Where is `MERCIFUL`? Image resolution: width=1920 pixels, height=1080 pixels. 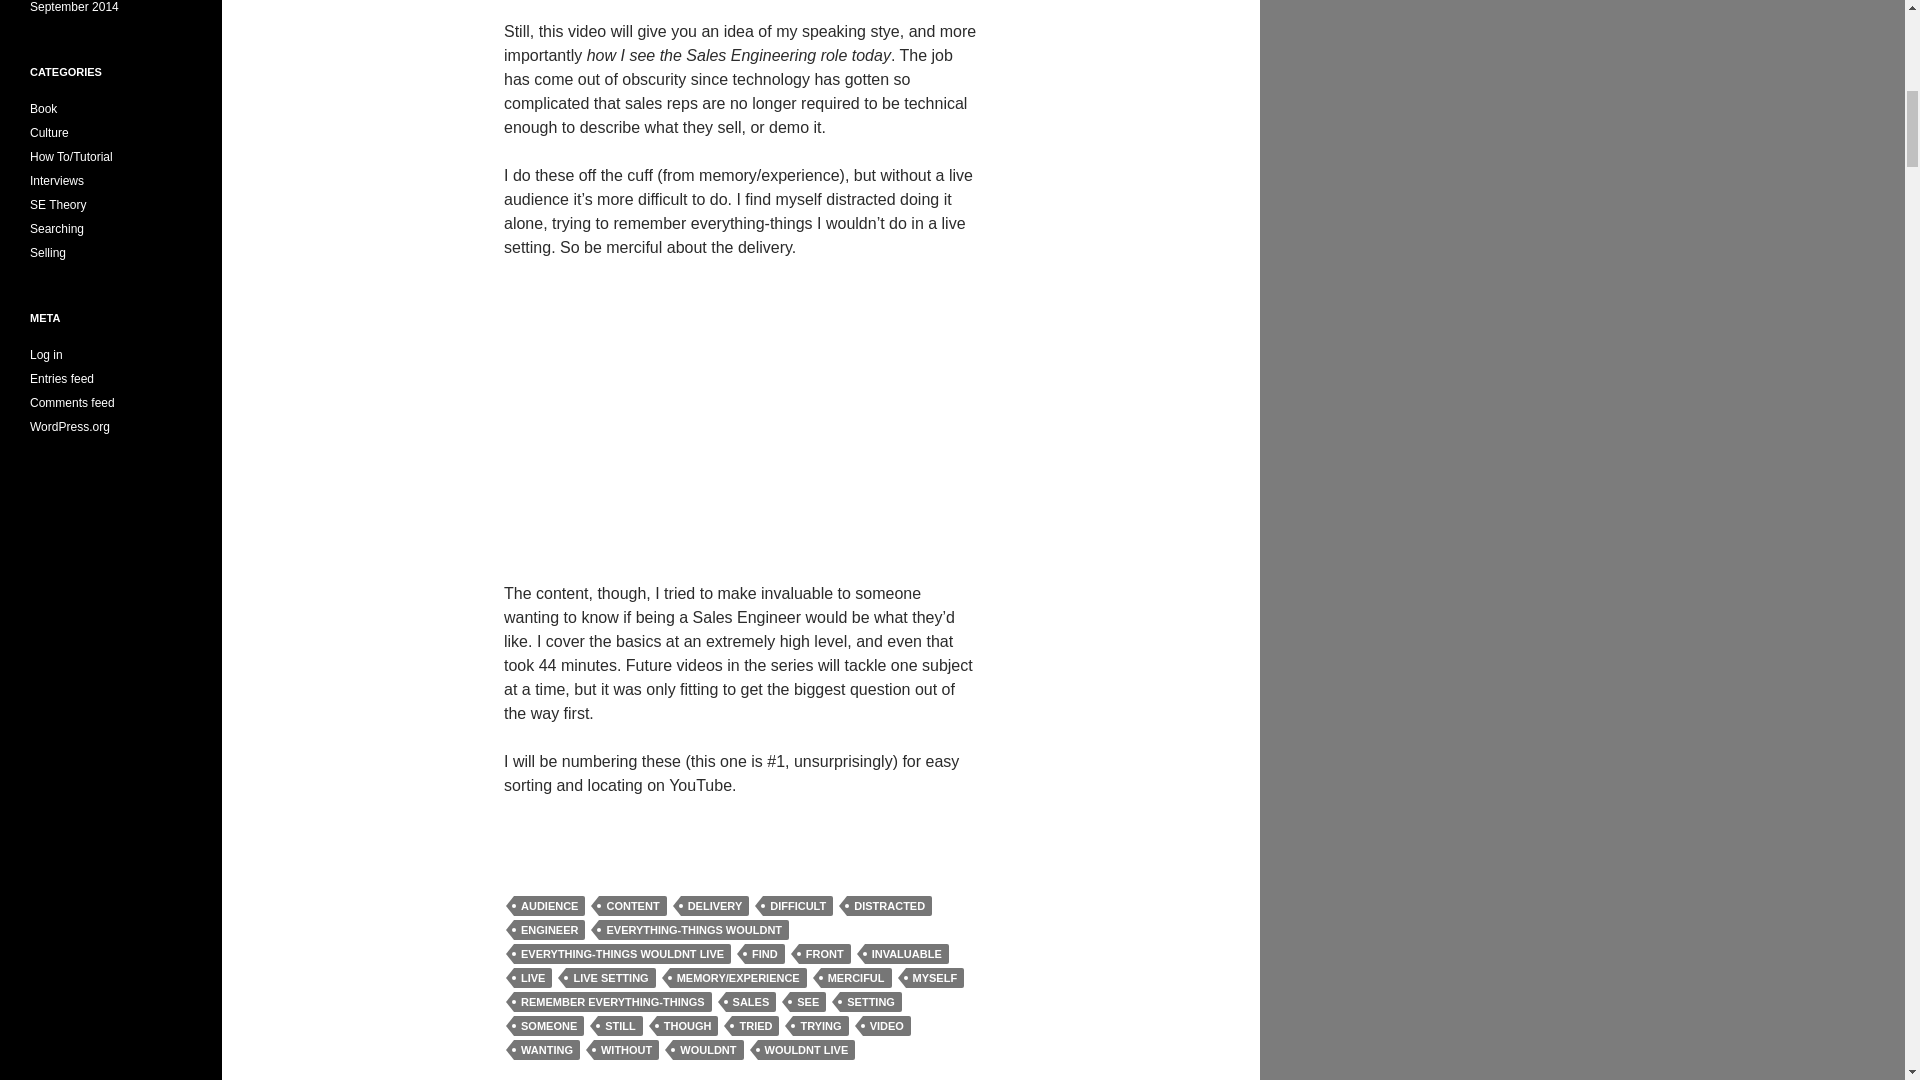 MERCIFUL is located at coordinates (856, 978).